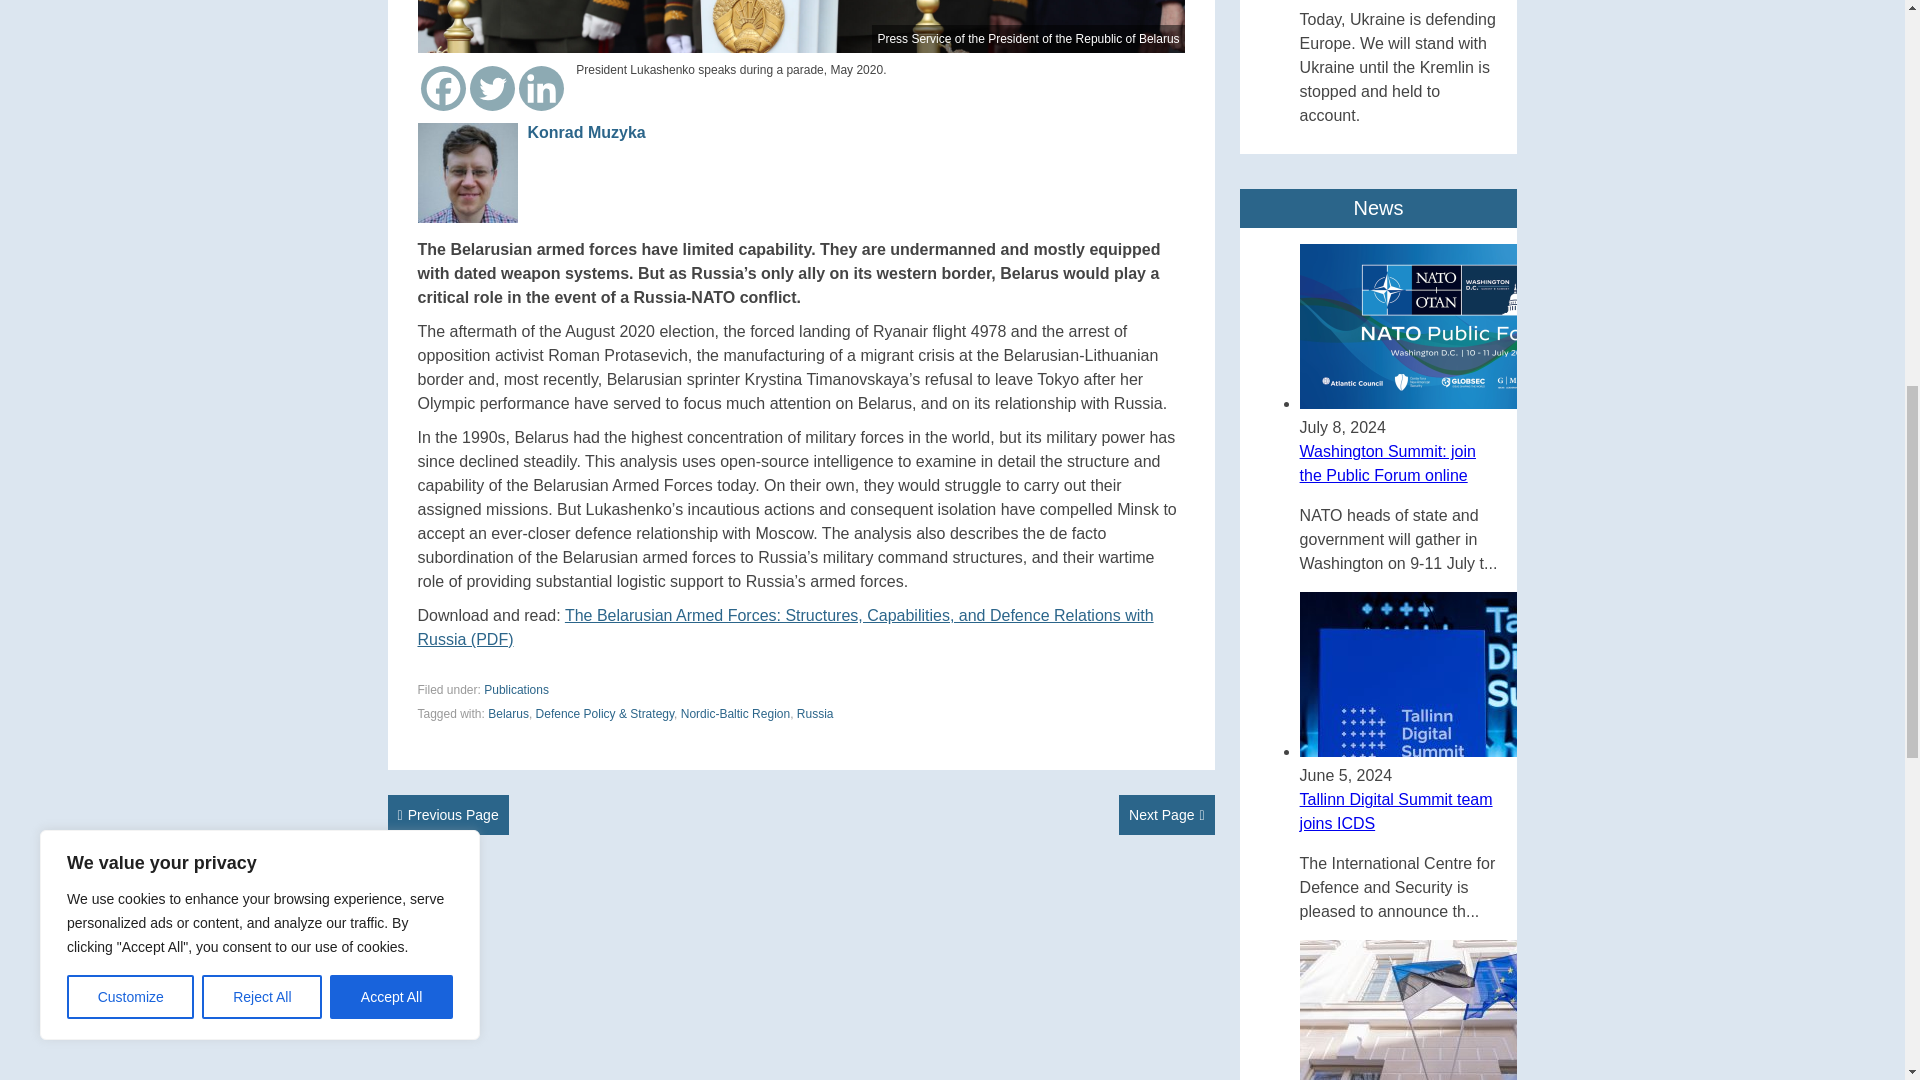 This screenshot has height=1080, width=1920. I want to click on Linkedin, so click(541, 88).